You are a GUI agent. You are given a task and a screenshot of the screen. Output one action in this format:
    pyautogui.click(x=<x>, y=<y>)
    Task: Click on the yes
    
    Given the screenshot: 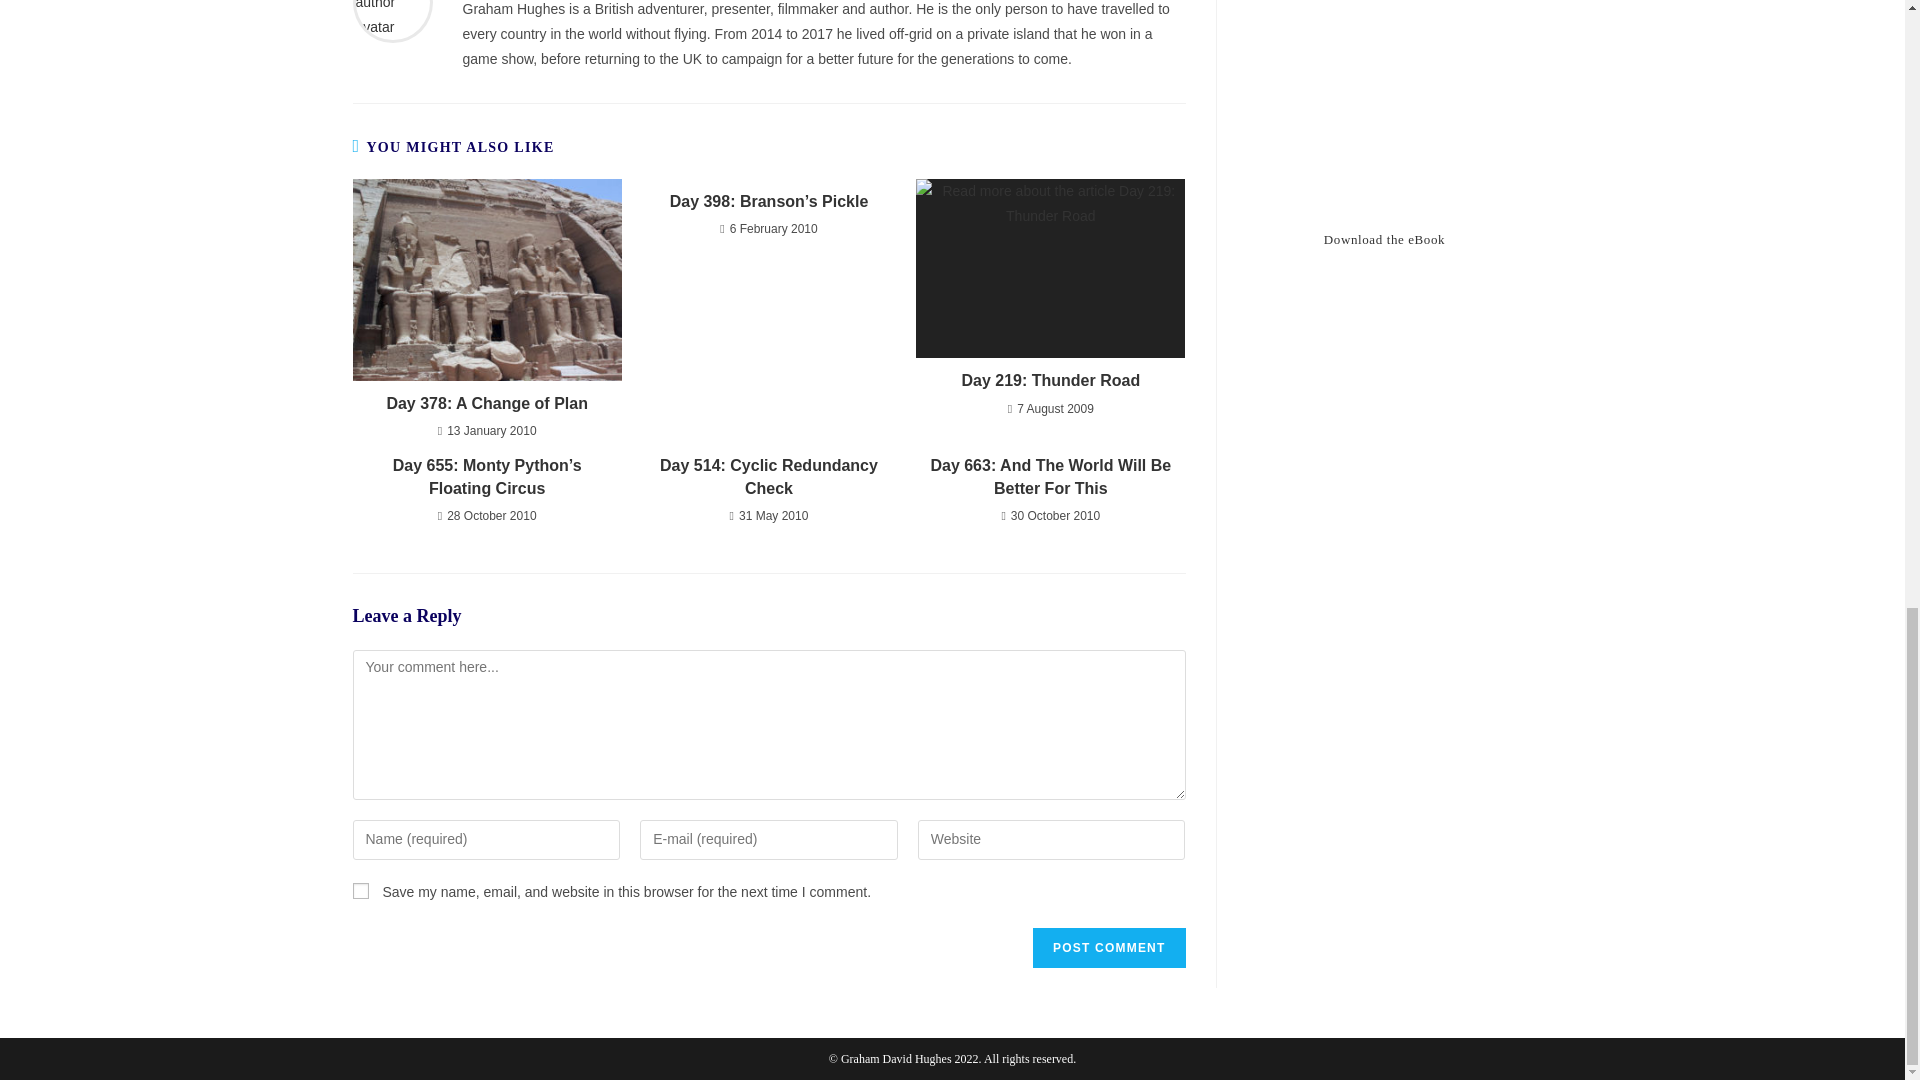 What is the action you would take?
    pyautogui.click(x=360, y=890)
    